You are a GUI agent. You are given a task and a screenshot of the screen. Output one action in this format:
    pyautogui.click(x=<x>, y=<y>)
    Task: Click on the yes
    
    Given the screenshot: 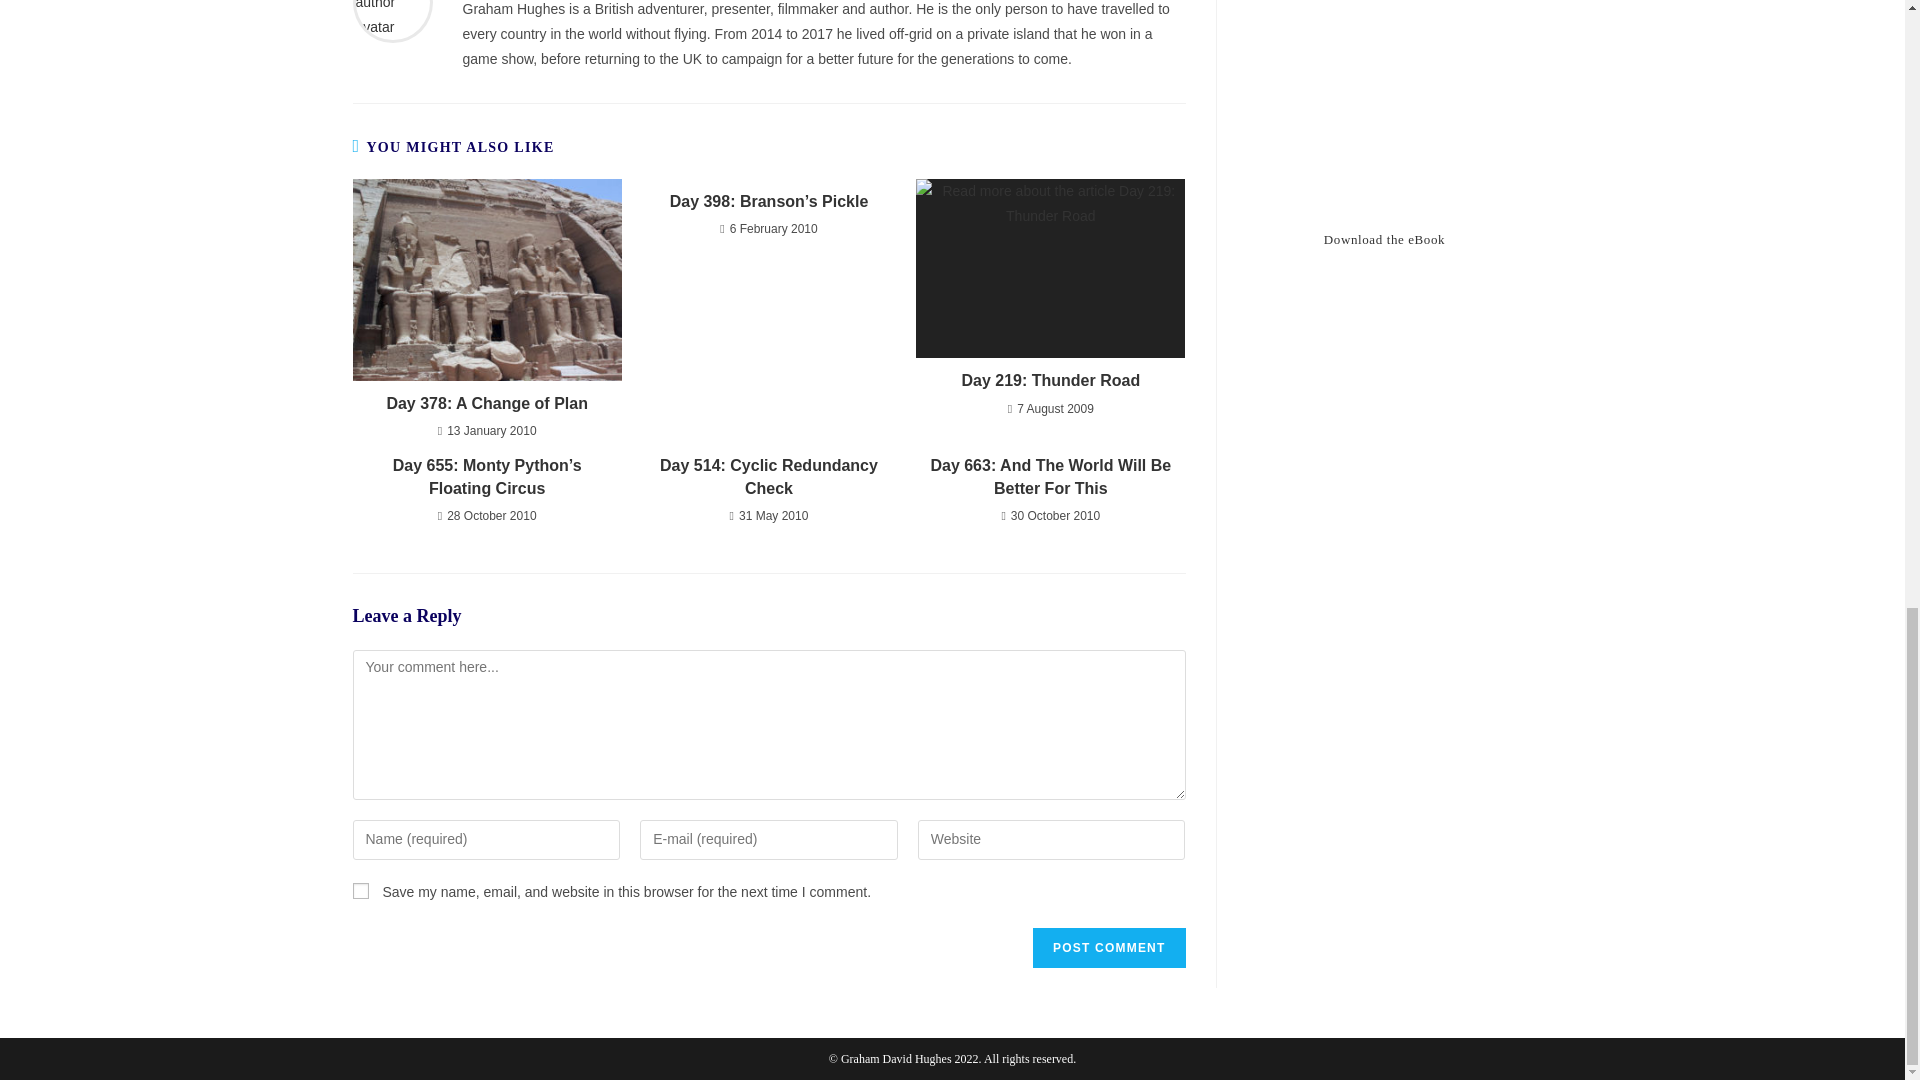 What is the action you would take?
    pyautogui.click(x=360, y=890)
    